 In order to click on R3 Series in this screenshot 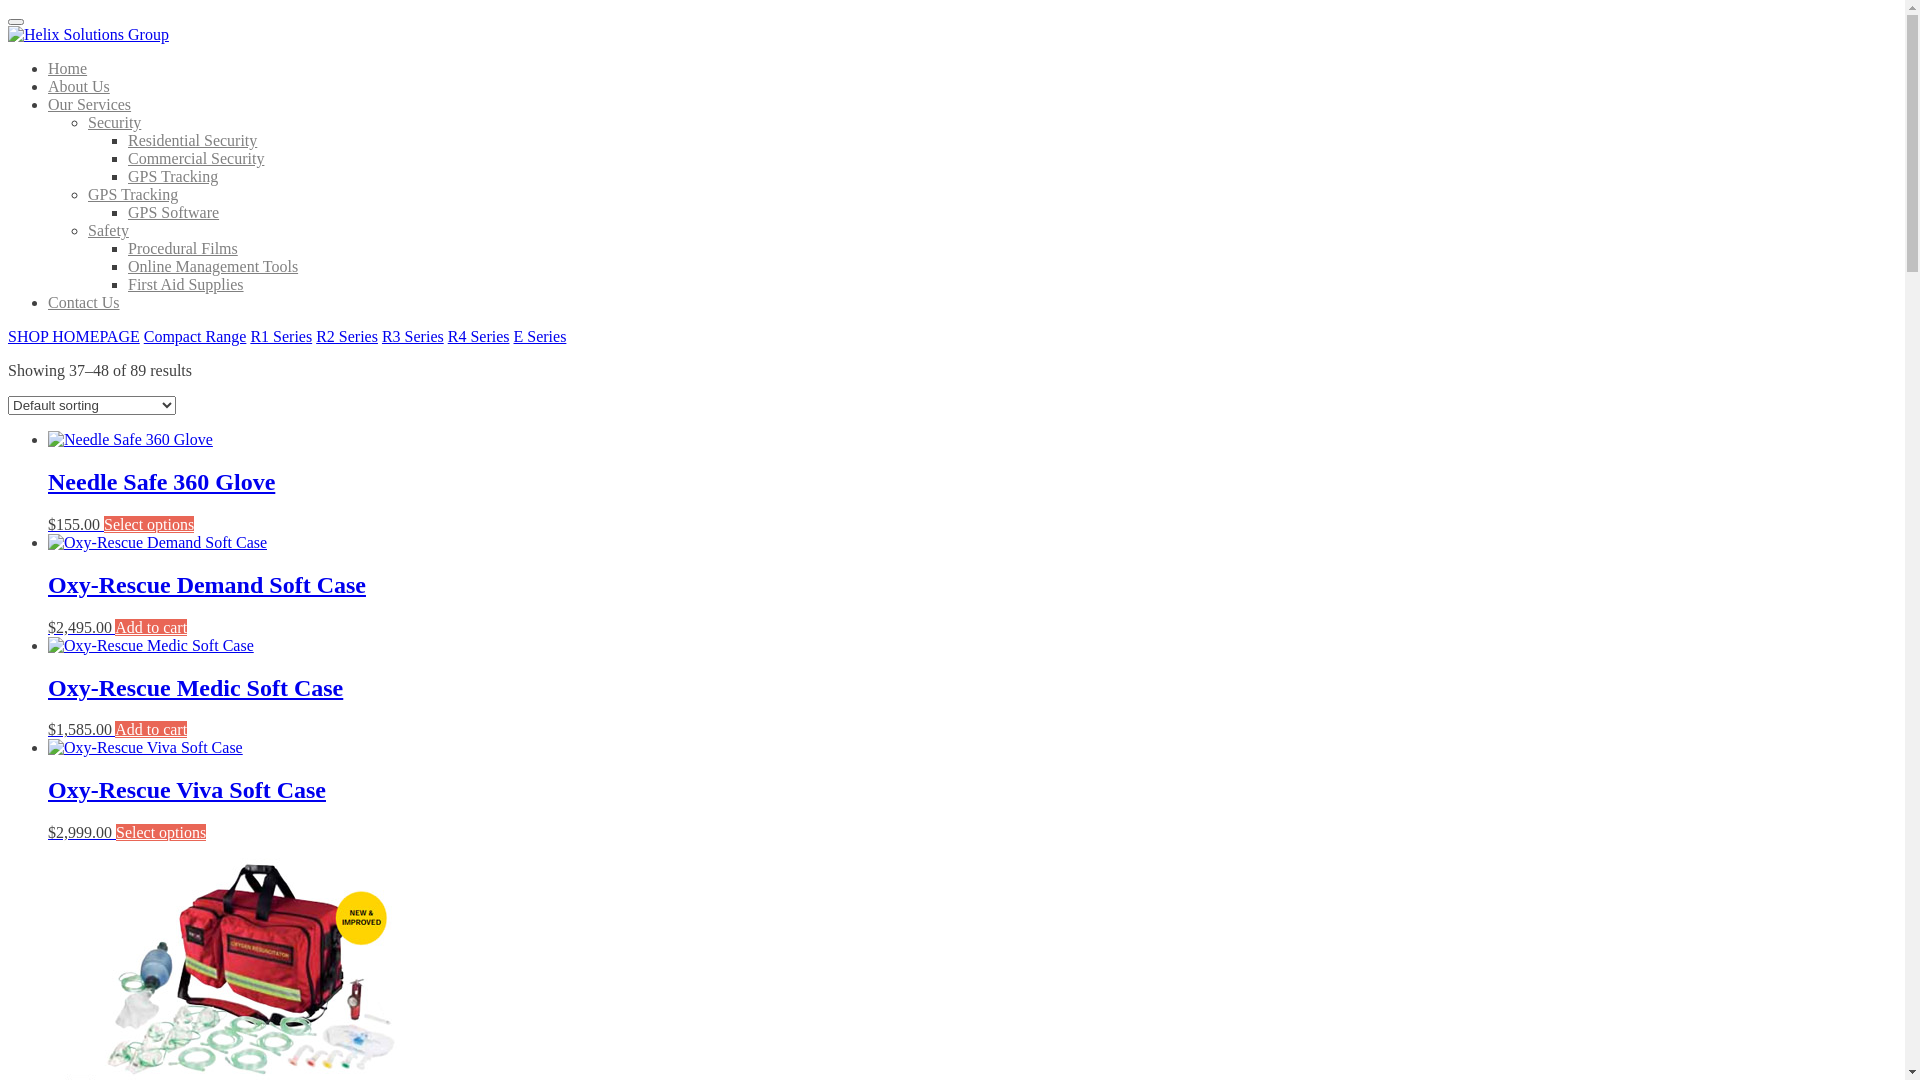, I will do `click(413, 336)`.